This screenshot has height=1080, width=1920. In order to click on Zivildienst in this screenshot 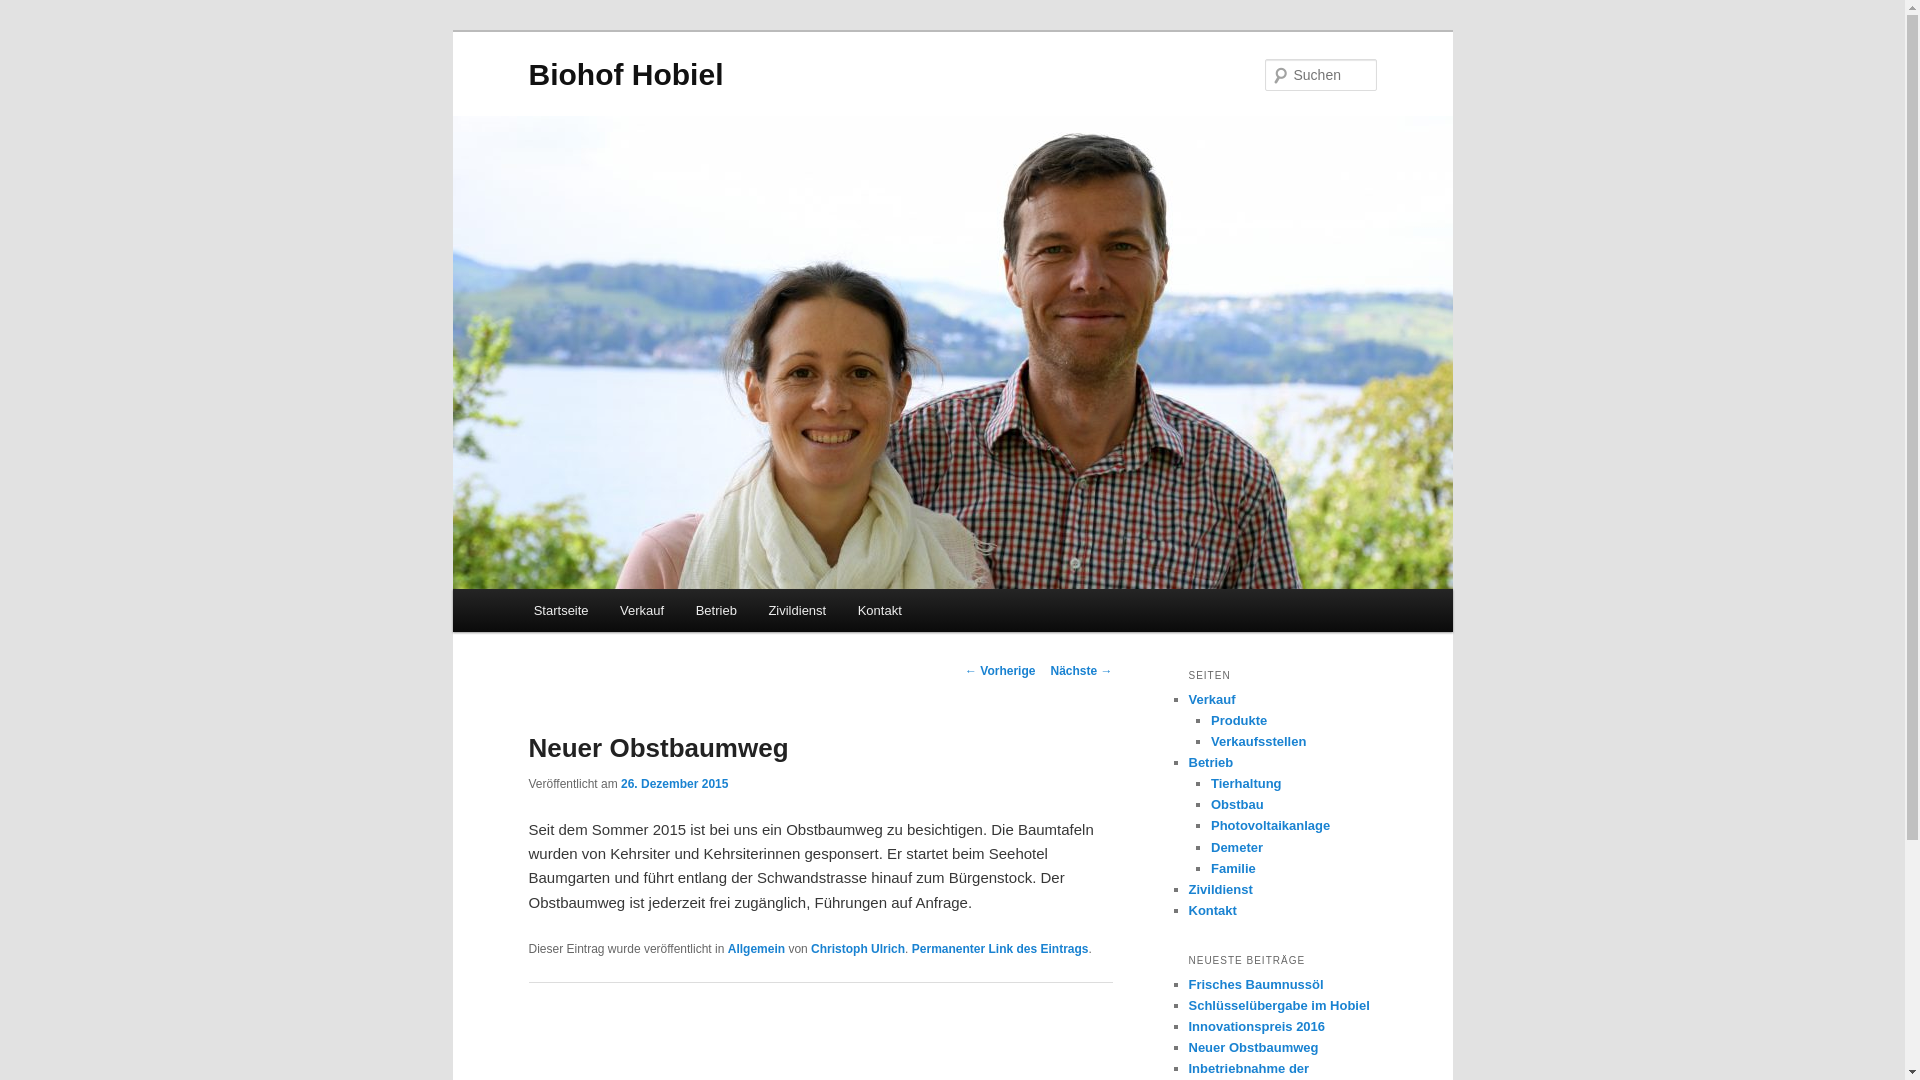, I will do `click(798, 610)`.